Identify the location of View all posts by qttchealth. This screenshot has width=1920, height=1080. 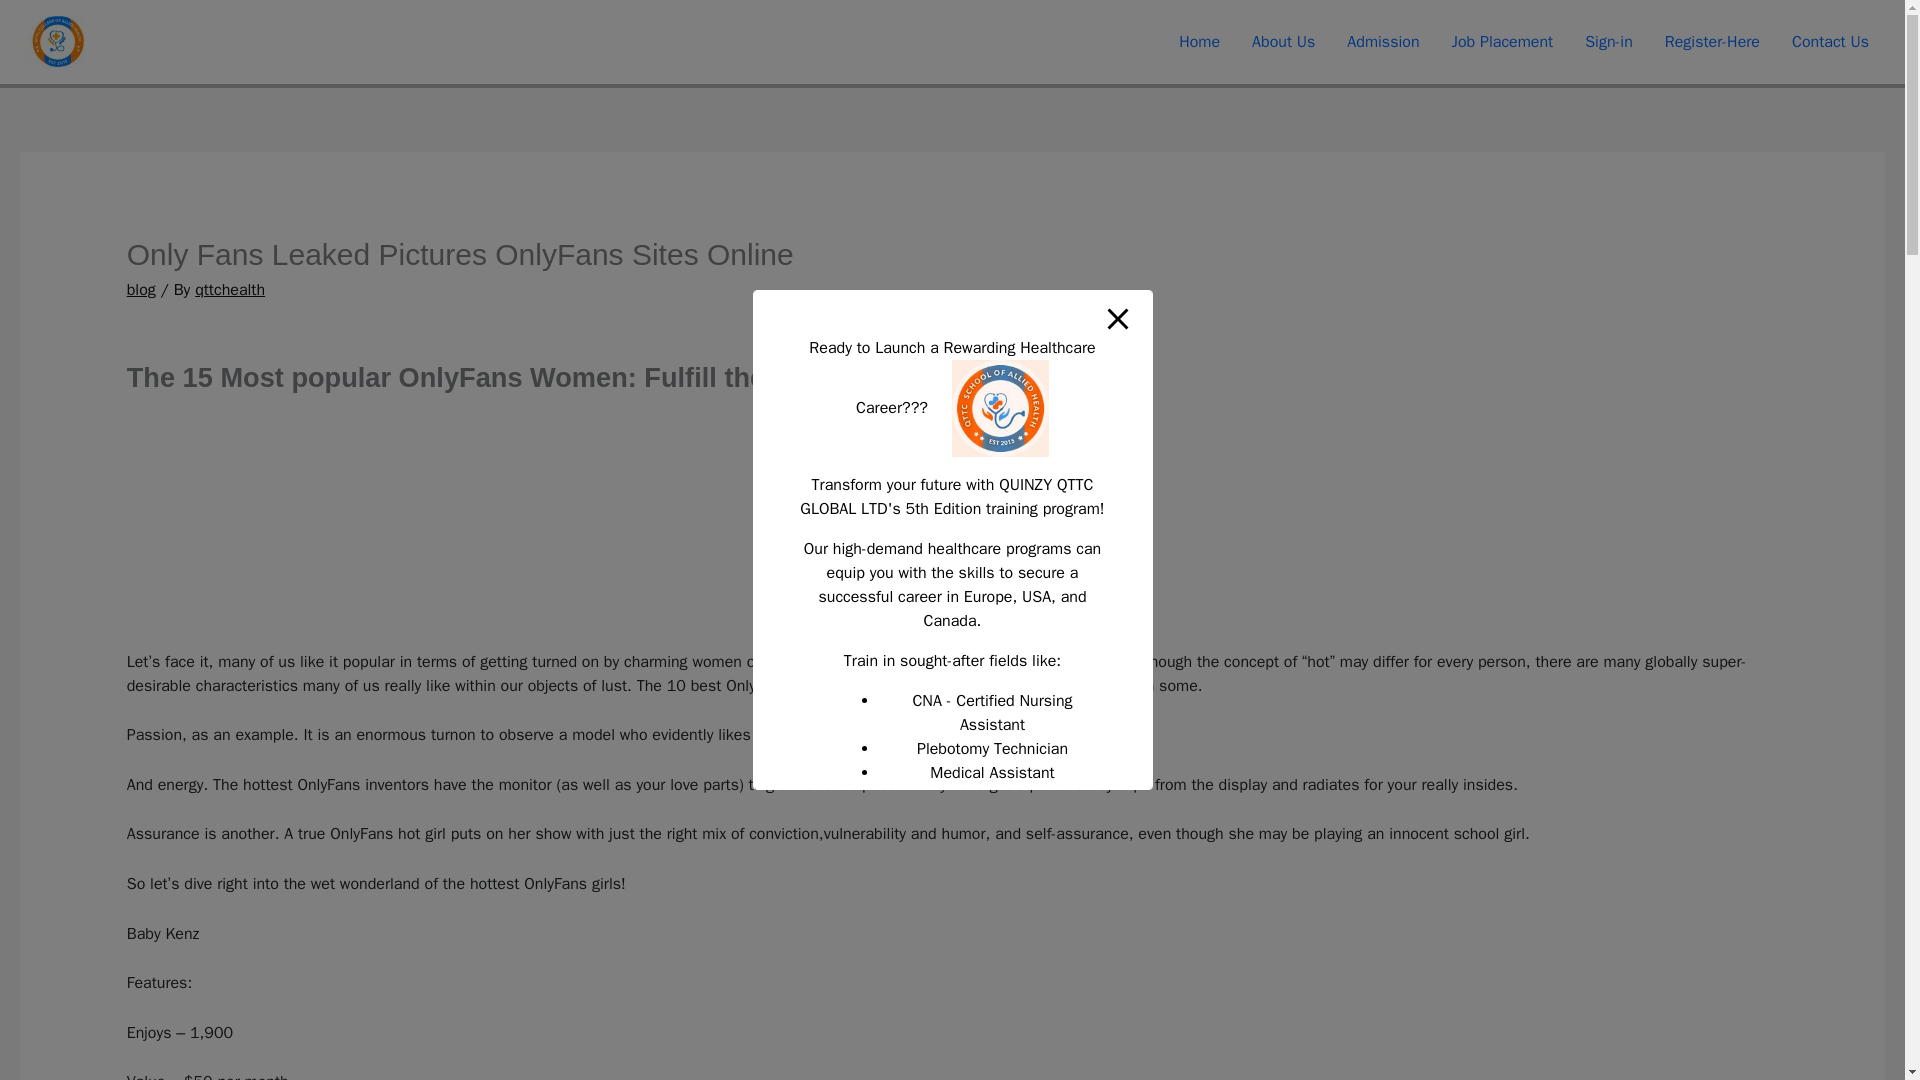
(230, 290).